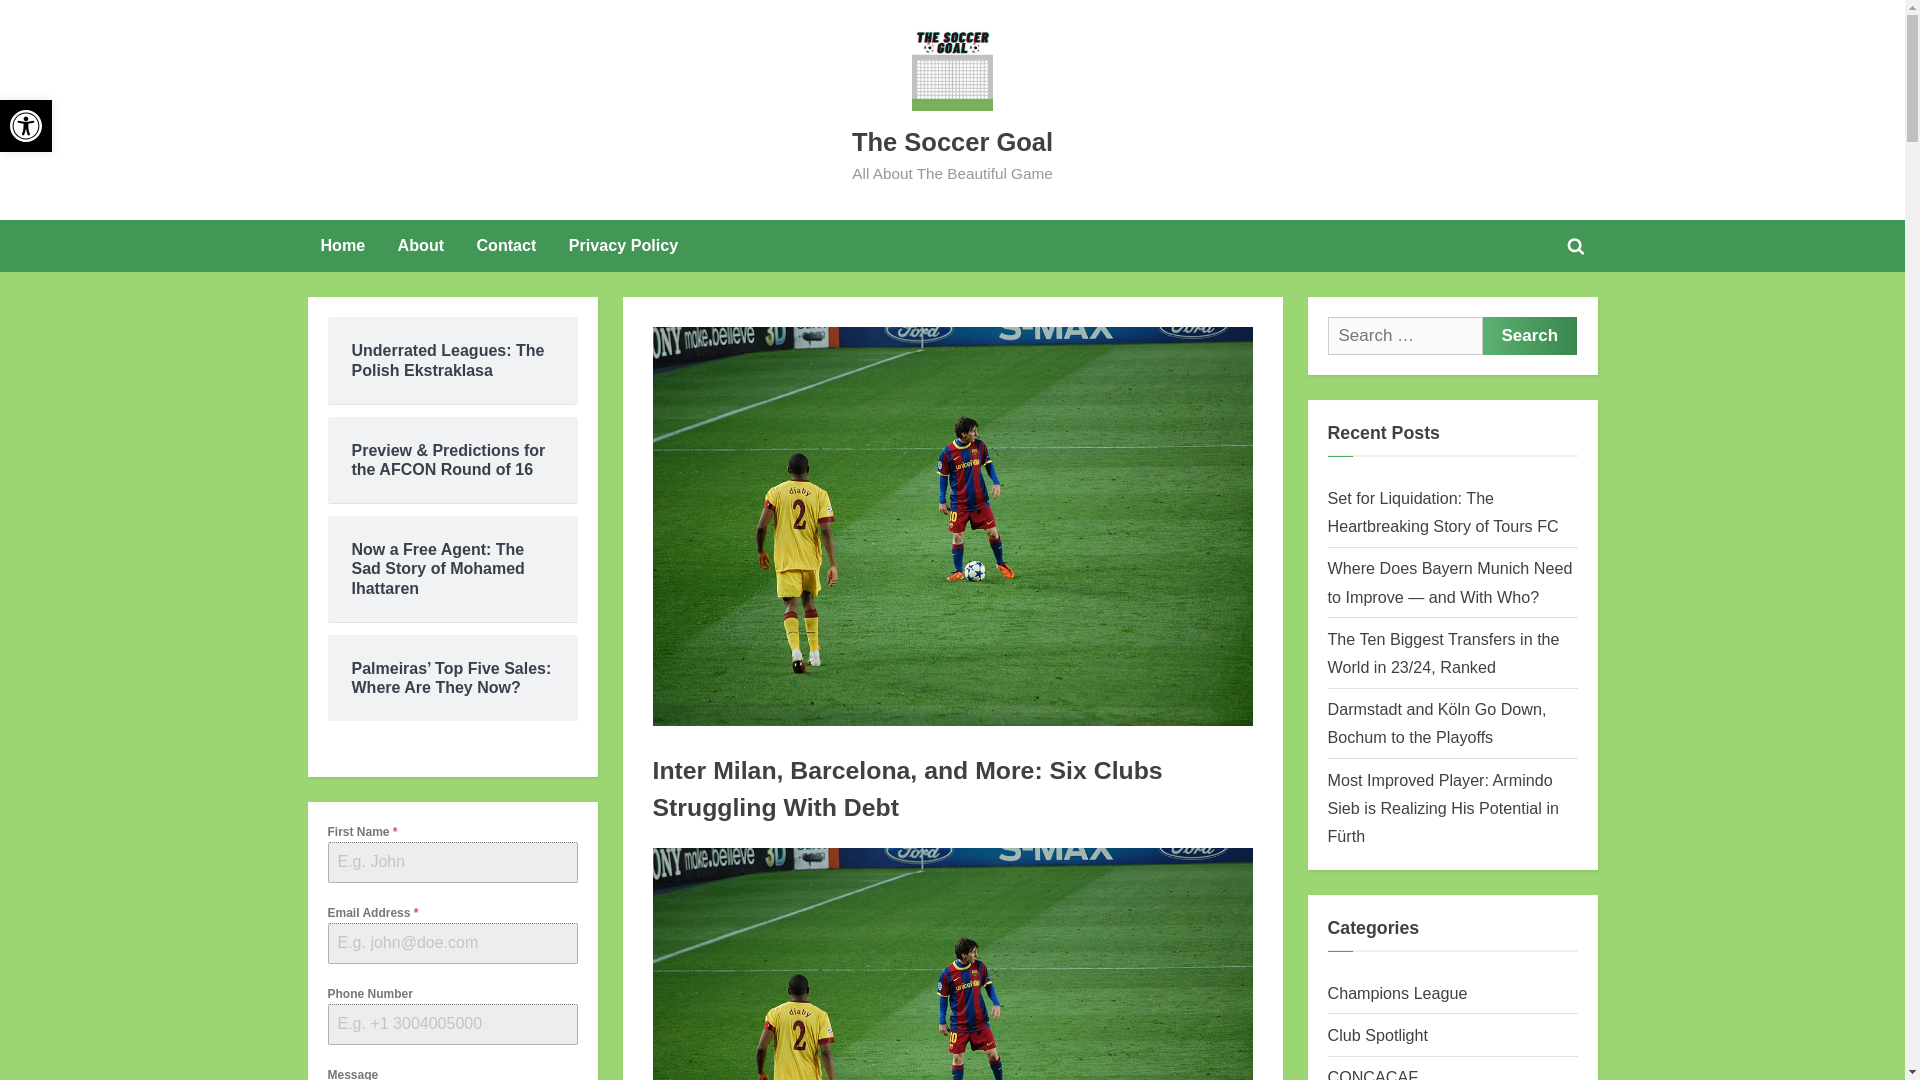  What do you see at coordinates (26, 126) in the screenshot?
I see `Accessibility Tools` at bounding box center [26, 126].